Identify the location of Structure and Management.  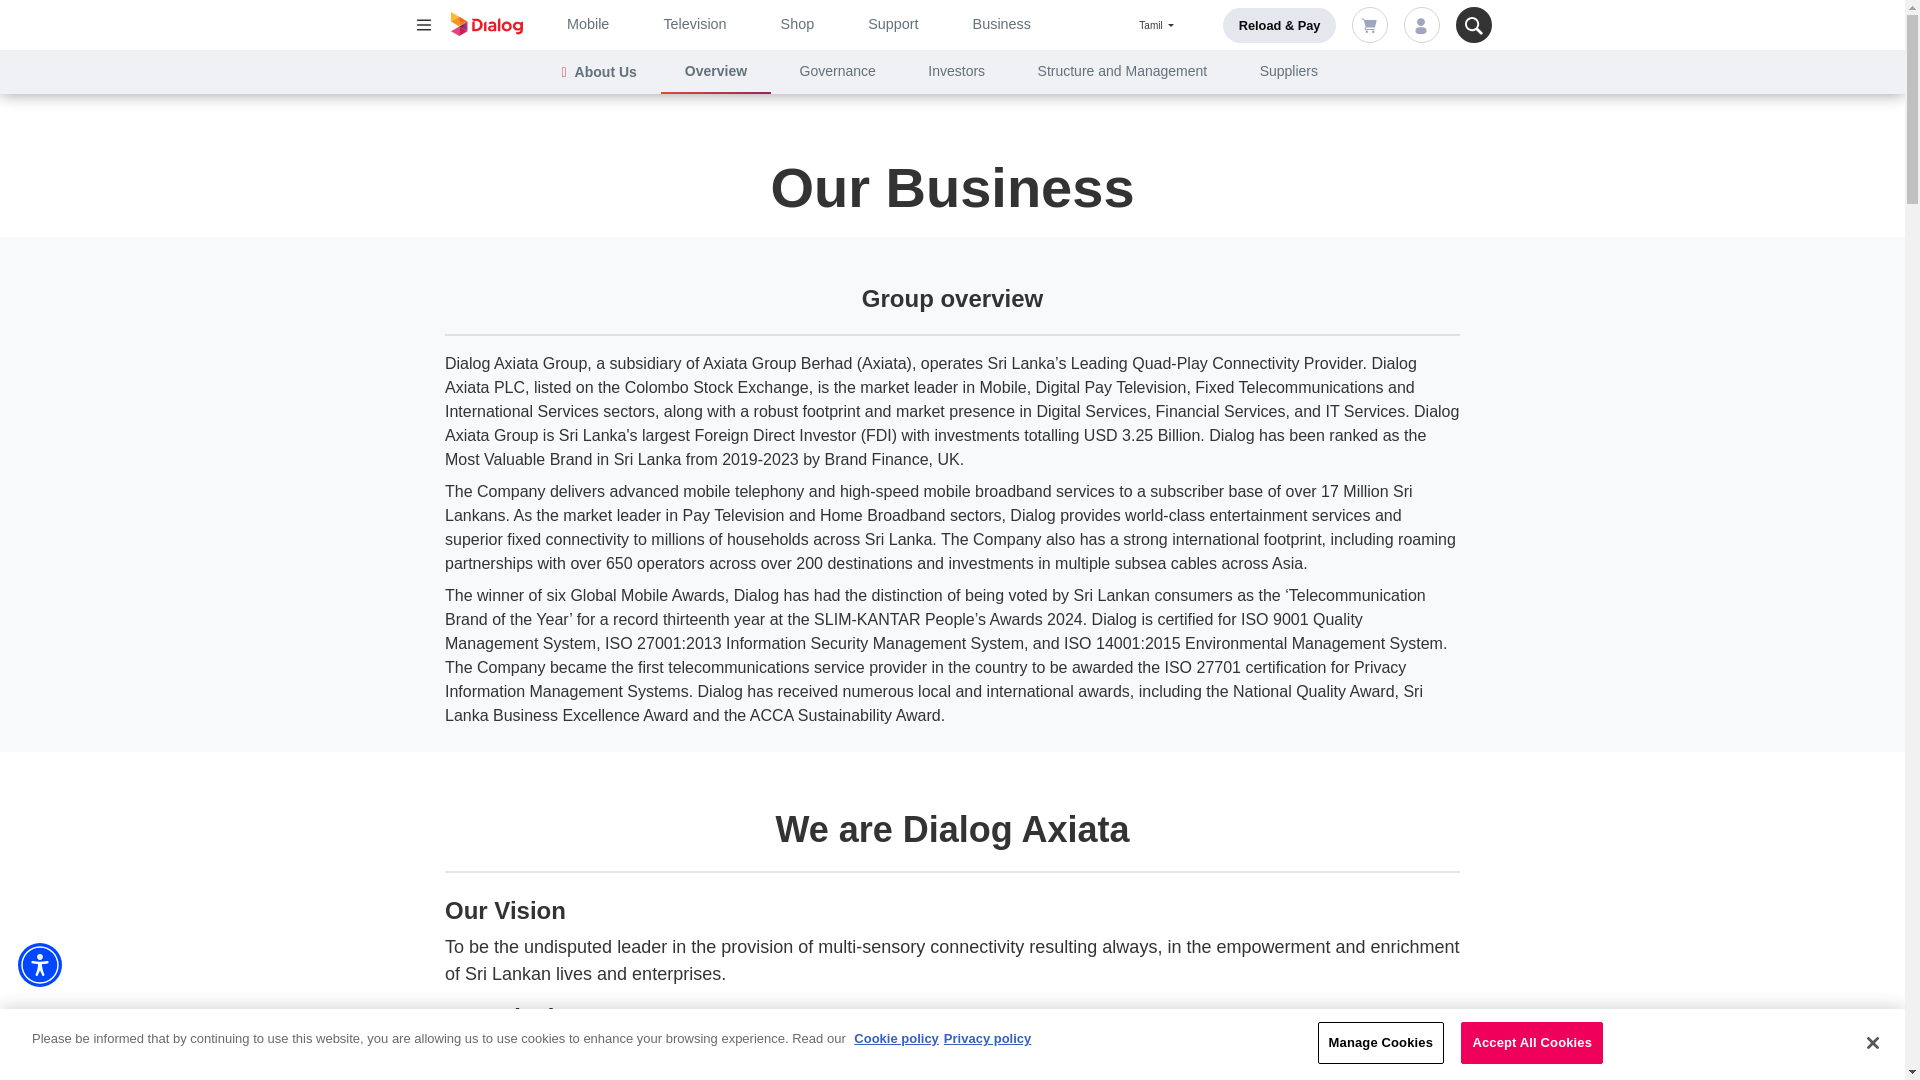
(1122, 70).